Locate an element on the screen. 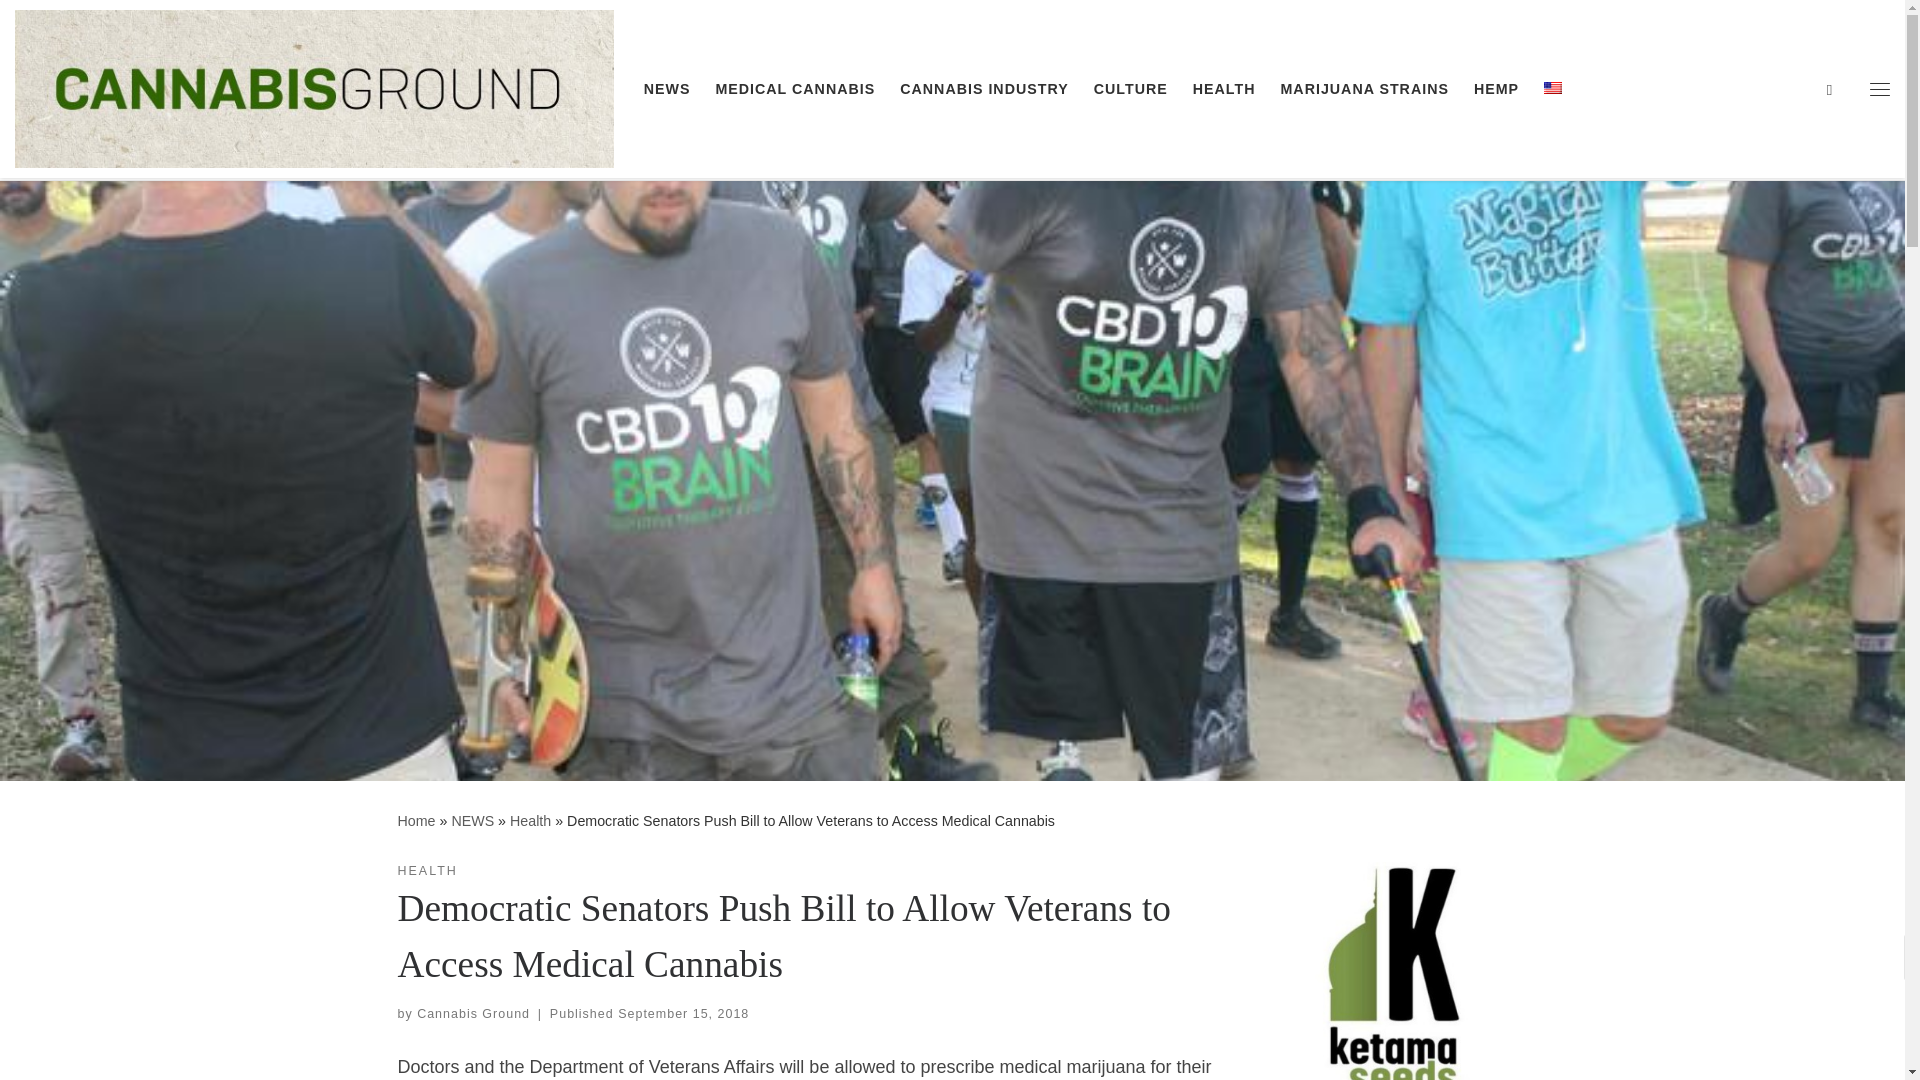  NEWS is located at coordinates (472, 821).